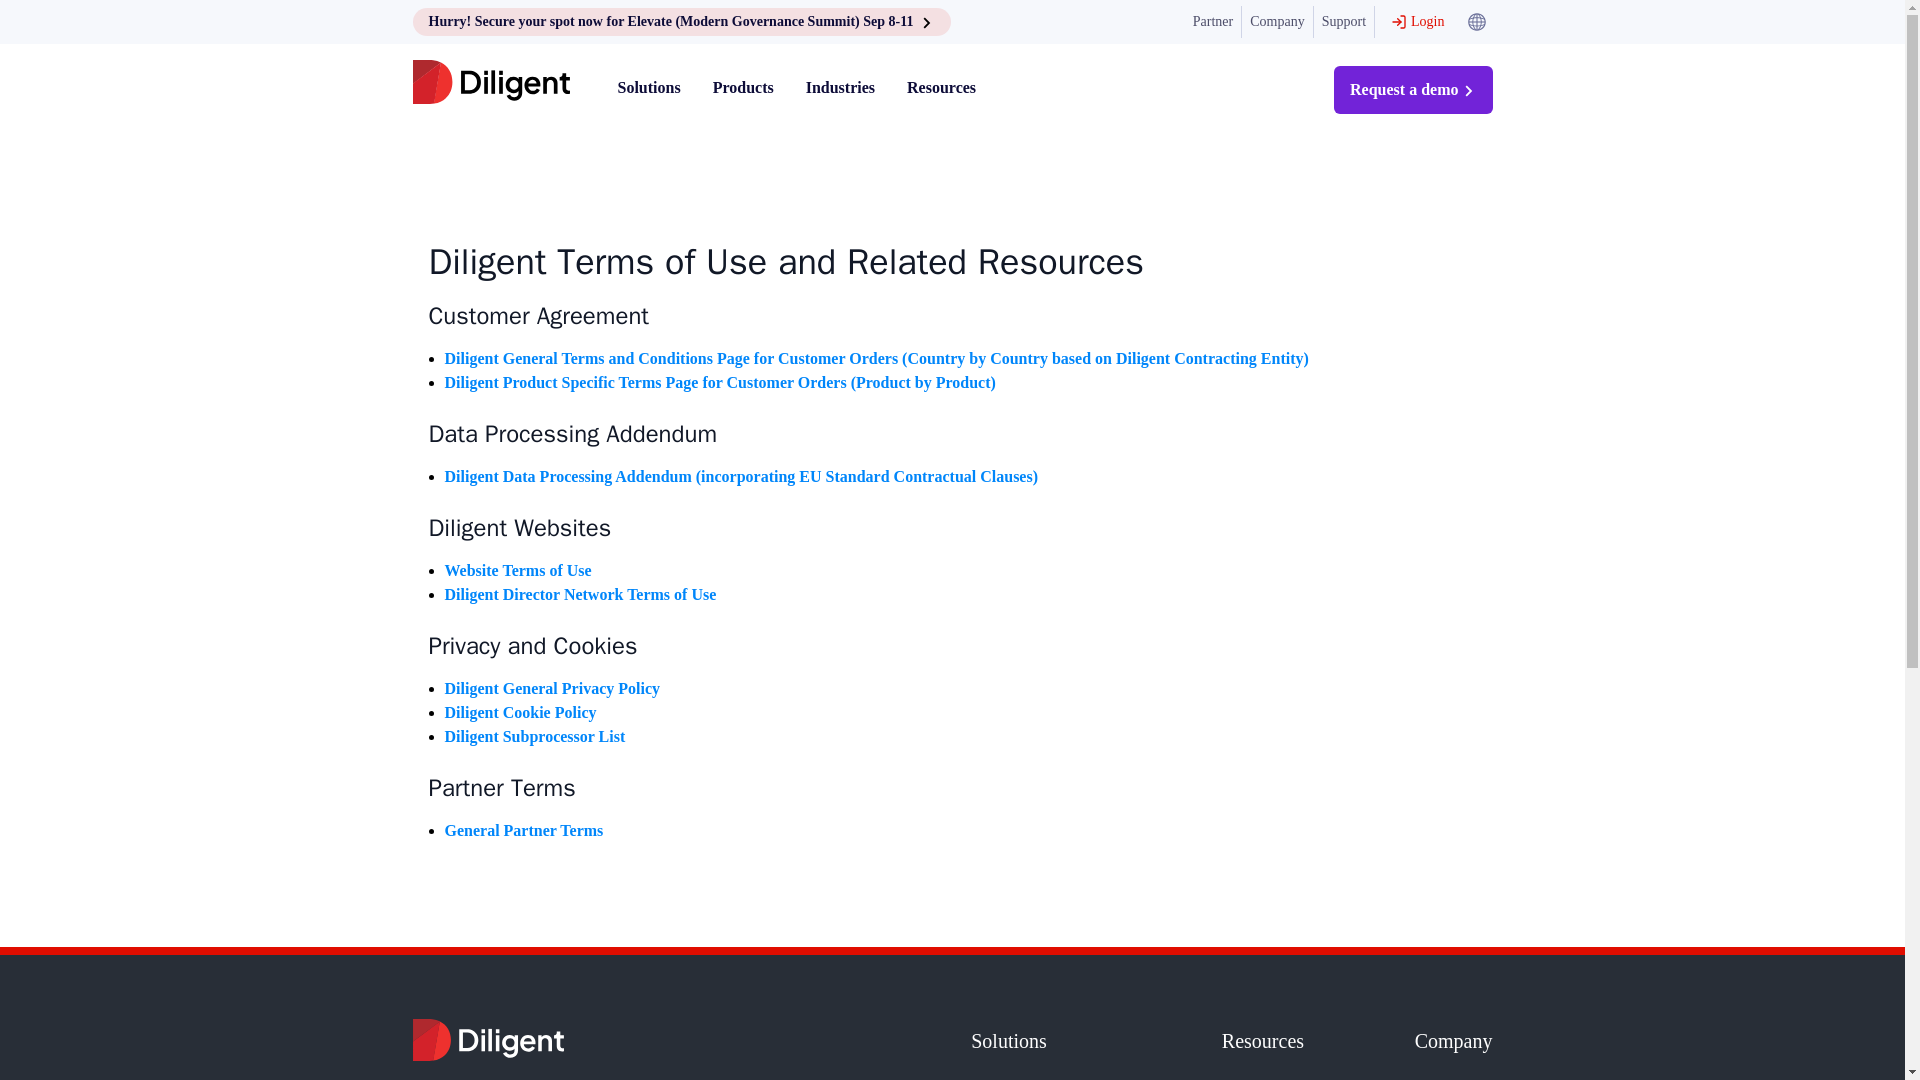 This screenshot has height=1080, width=1920. What do you see at coordinates (522, 830) in the screenshot?
I see `General Partner Terms` at bounding box center [522, 830].